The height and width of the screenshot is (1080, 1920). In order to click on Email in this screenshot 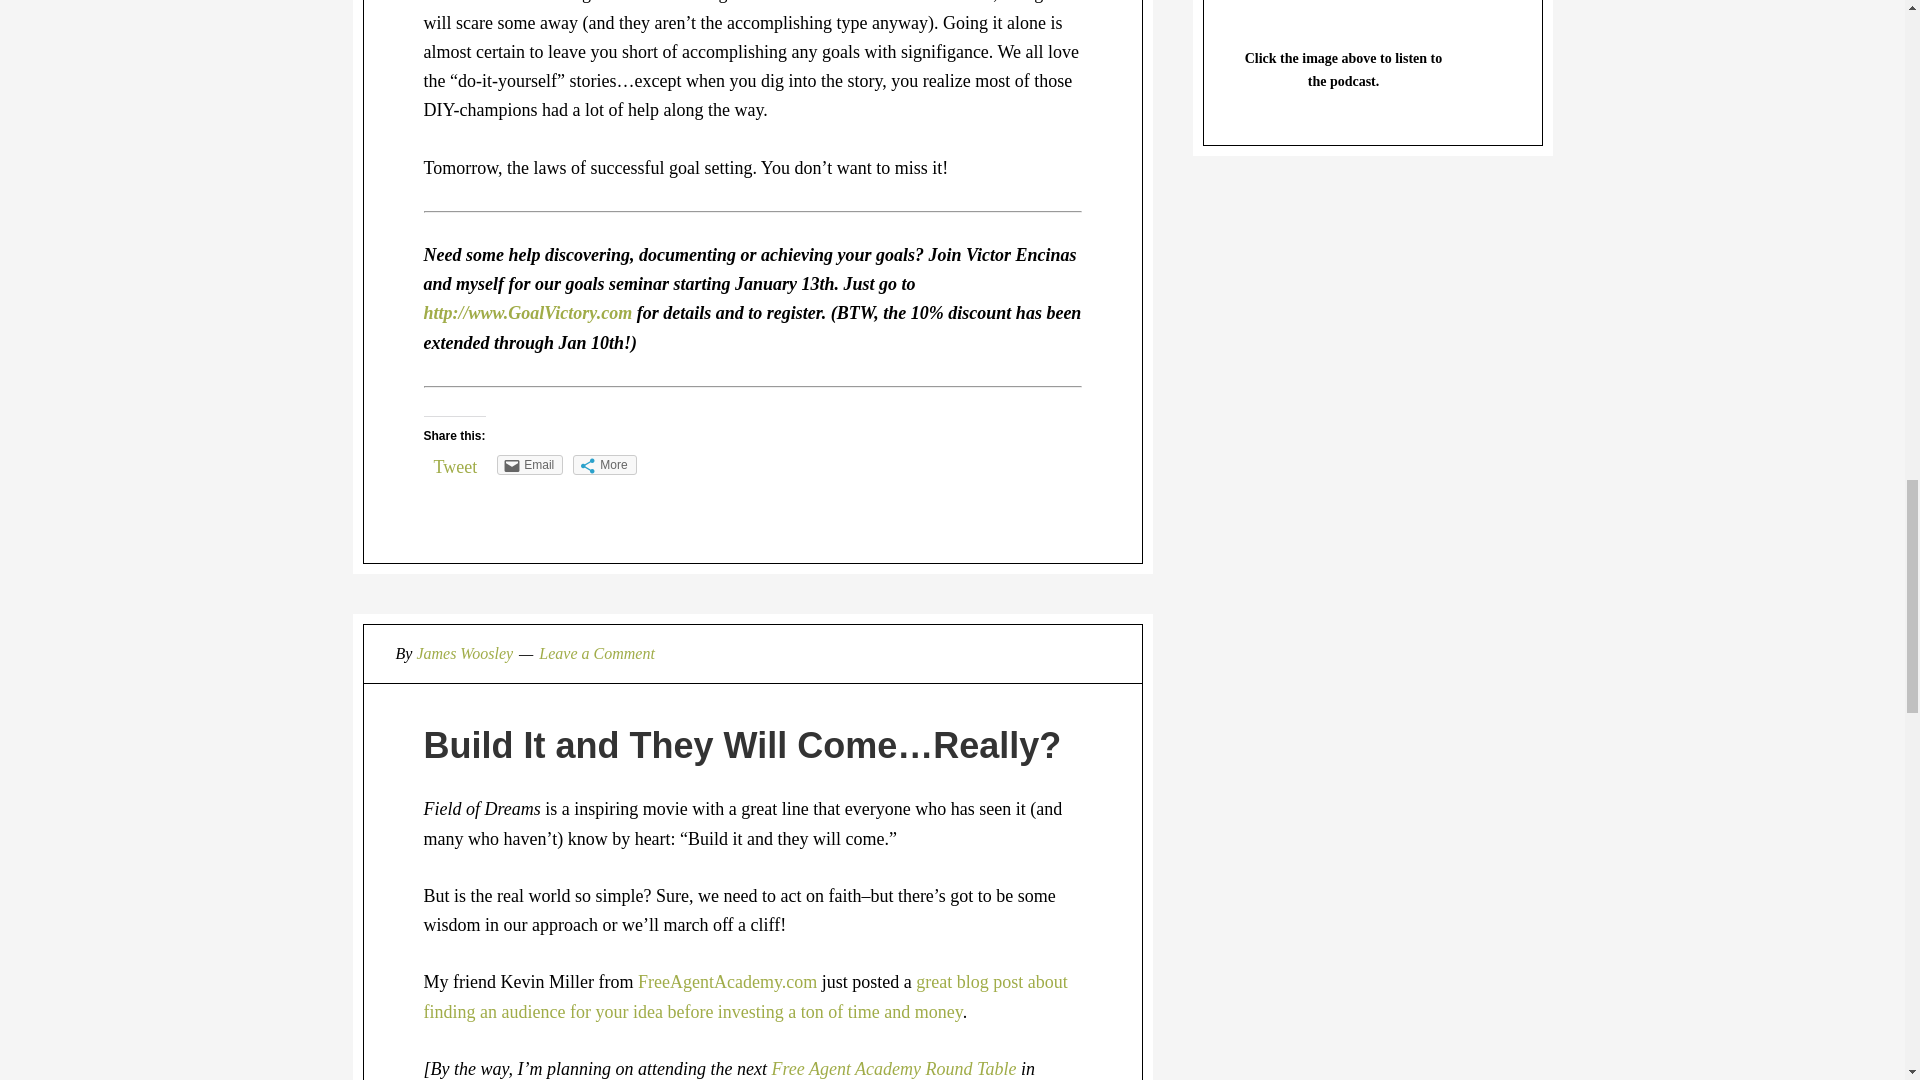, I will do `click(530, 464)`.